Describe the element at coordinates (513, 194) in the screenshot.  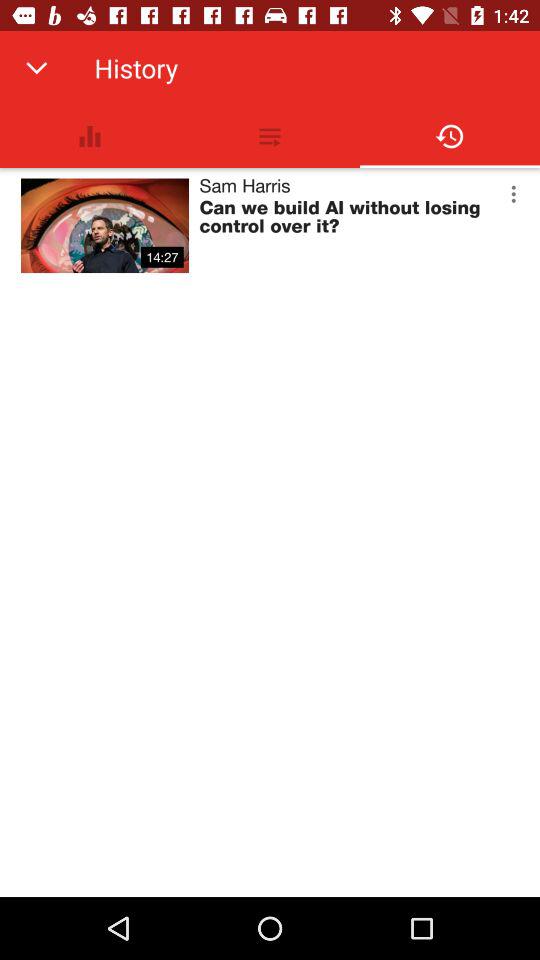
I see `click the icon to the right of the sam harris item` at that location.